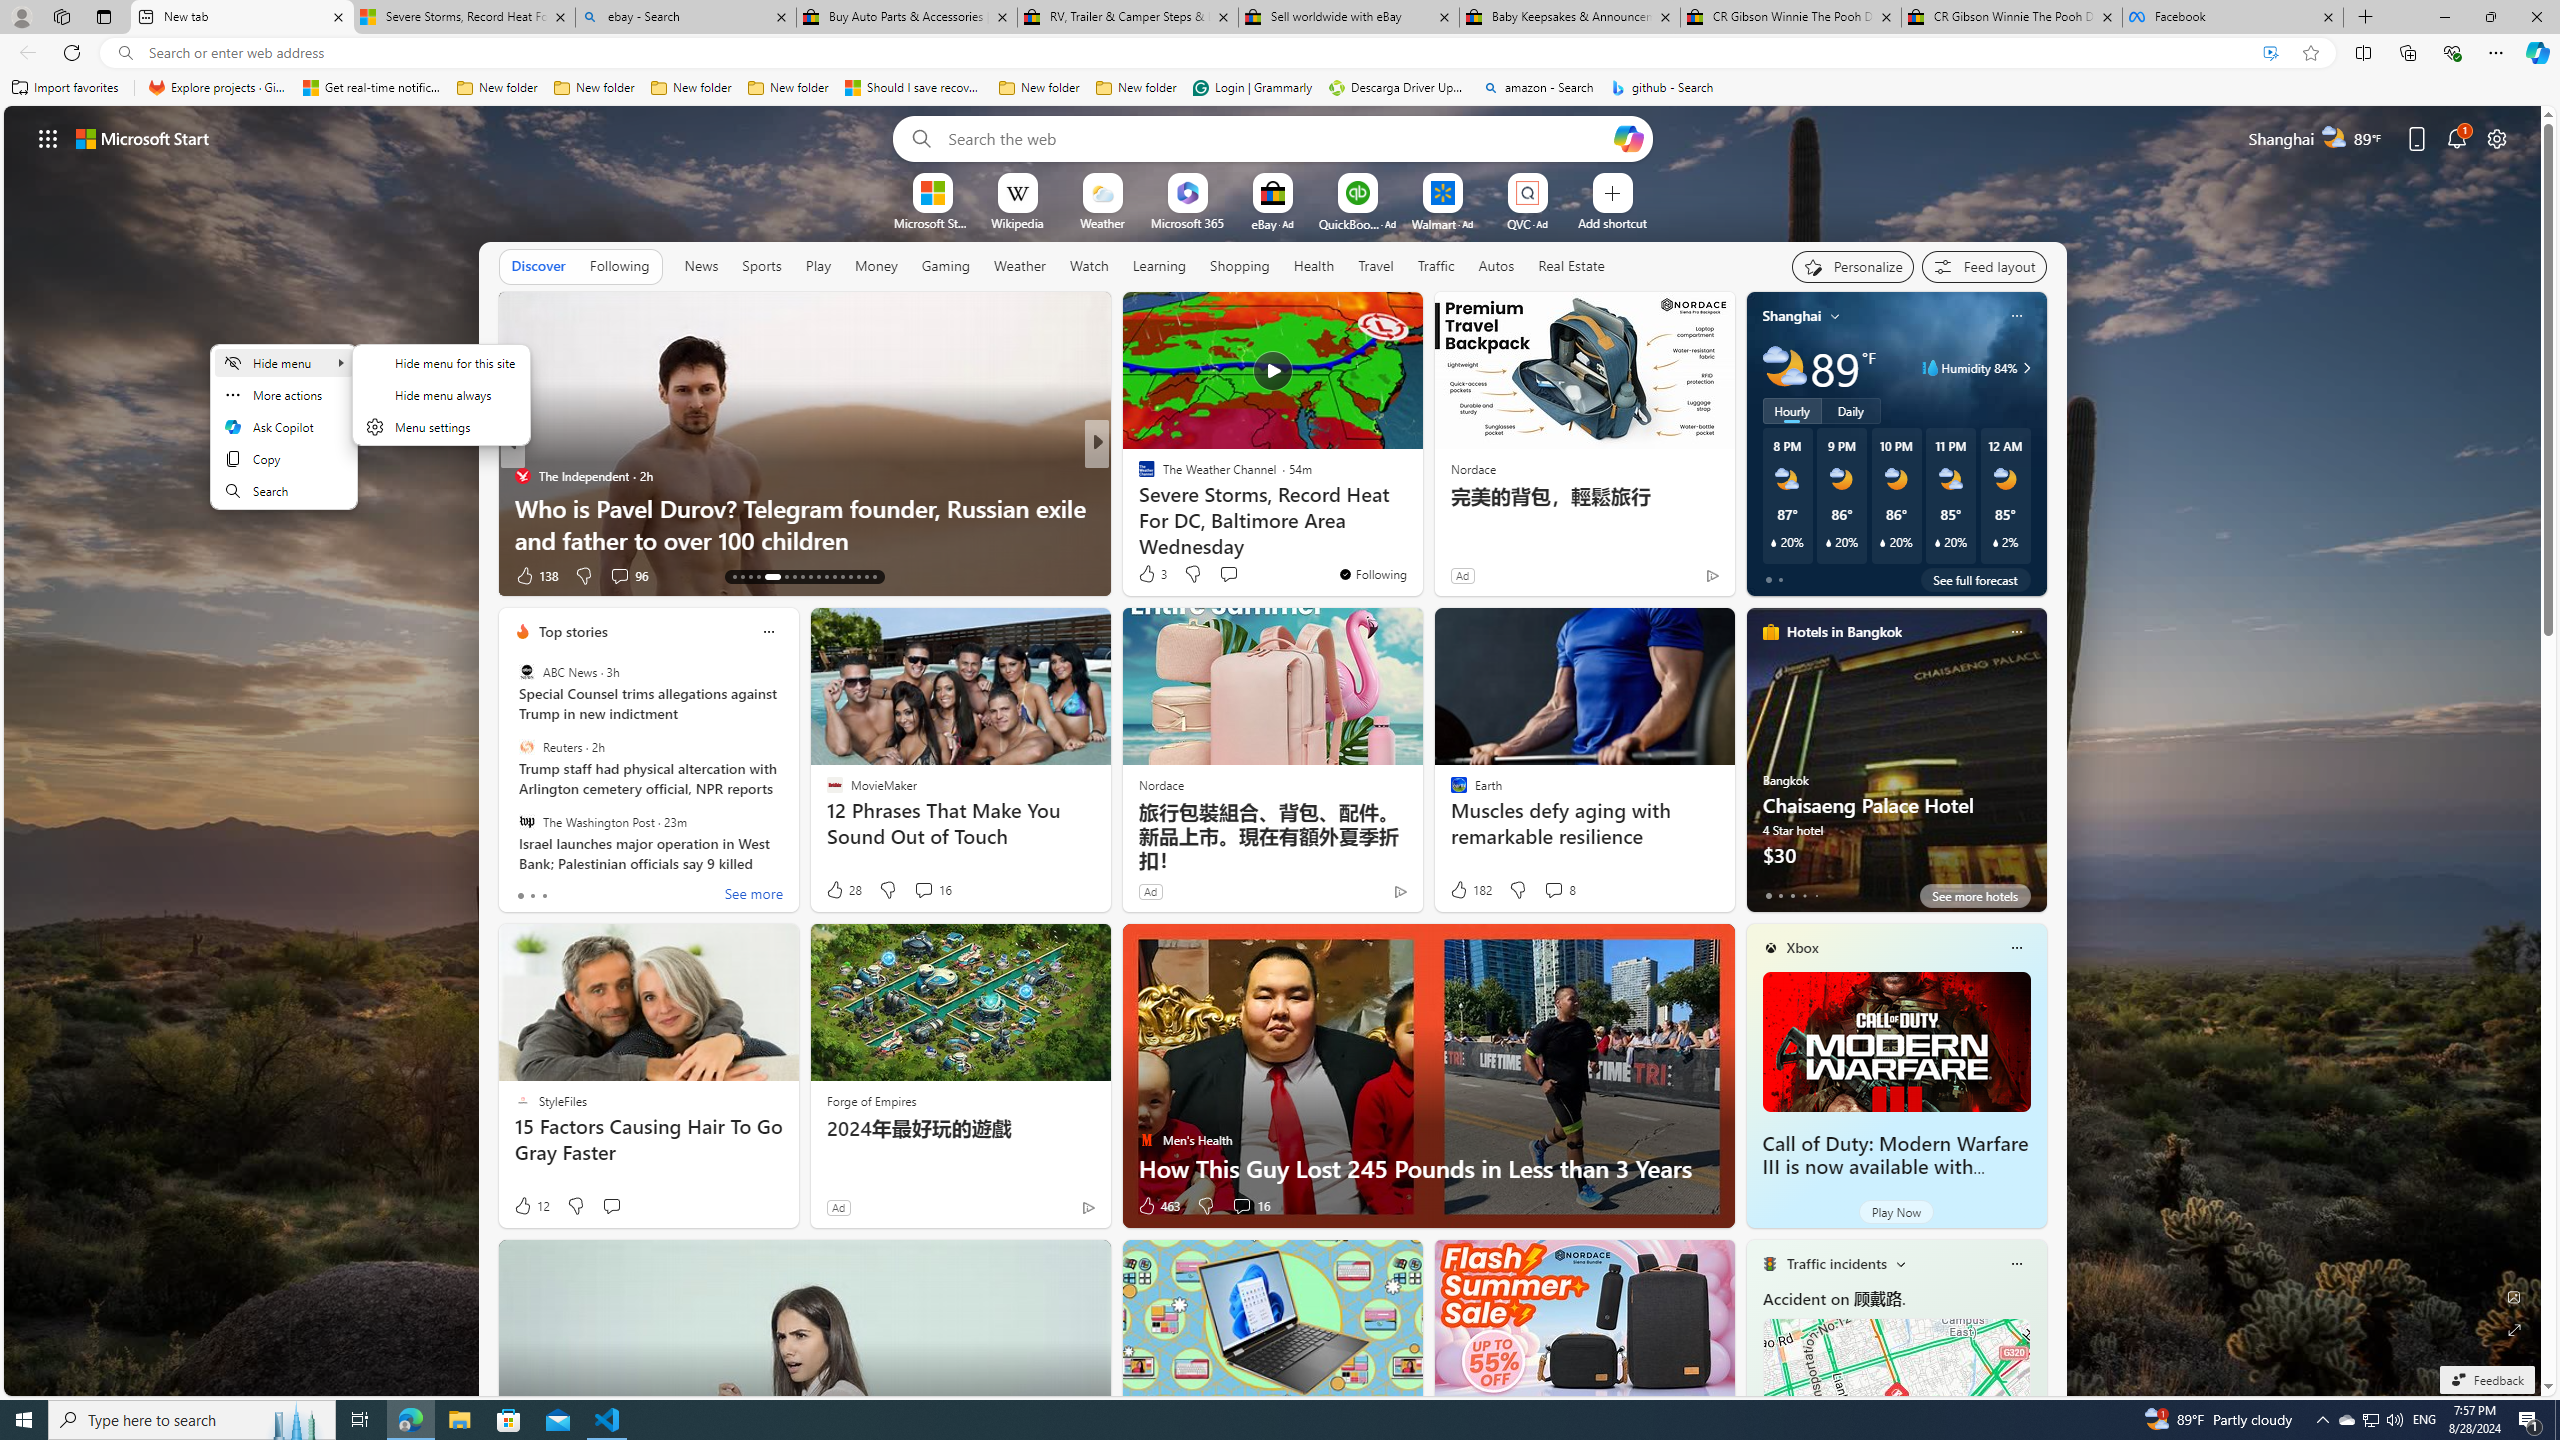 This screenshot has height=1440, width=2560. Describe the element at coordinates (826, 577) in the screenshot. I see `AutomationID: tab-23` at that location.